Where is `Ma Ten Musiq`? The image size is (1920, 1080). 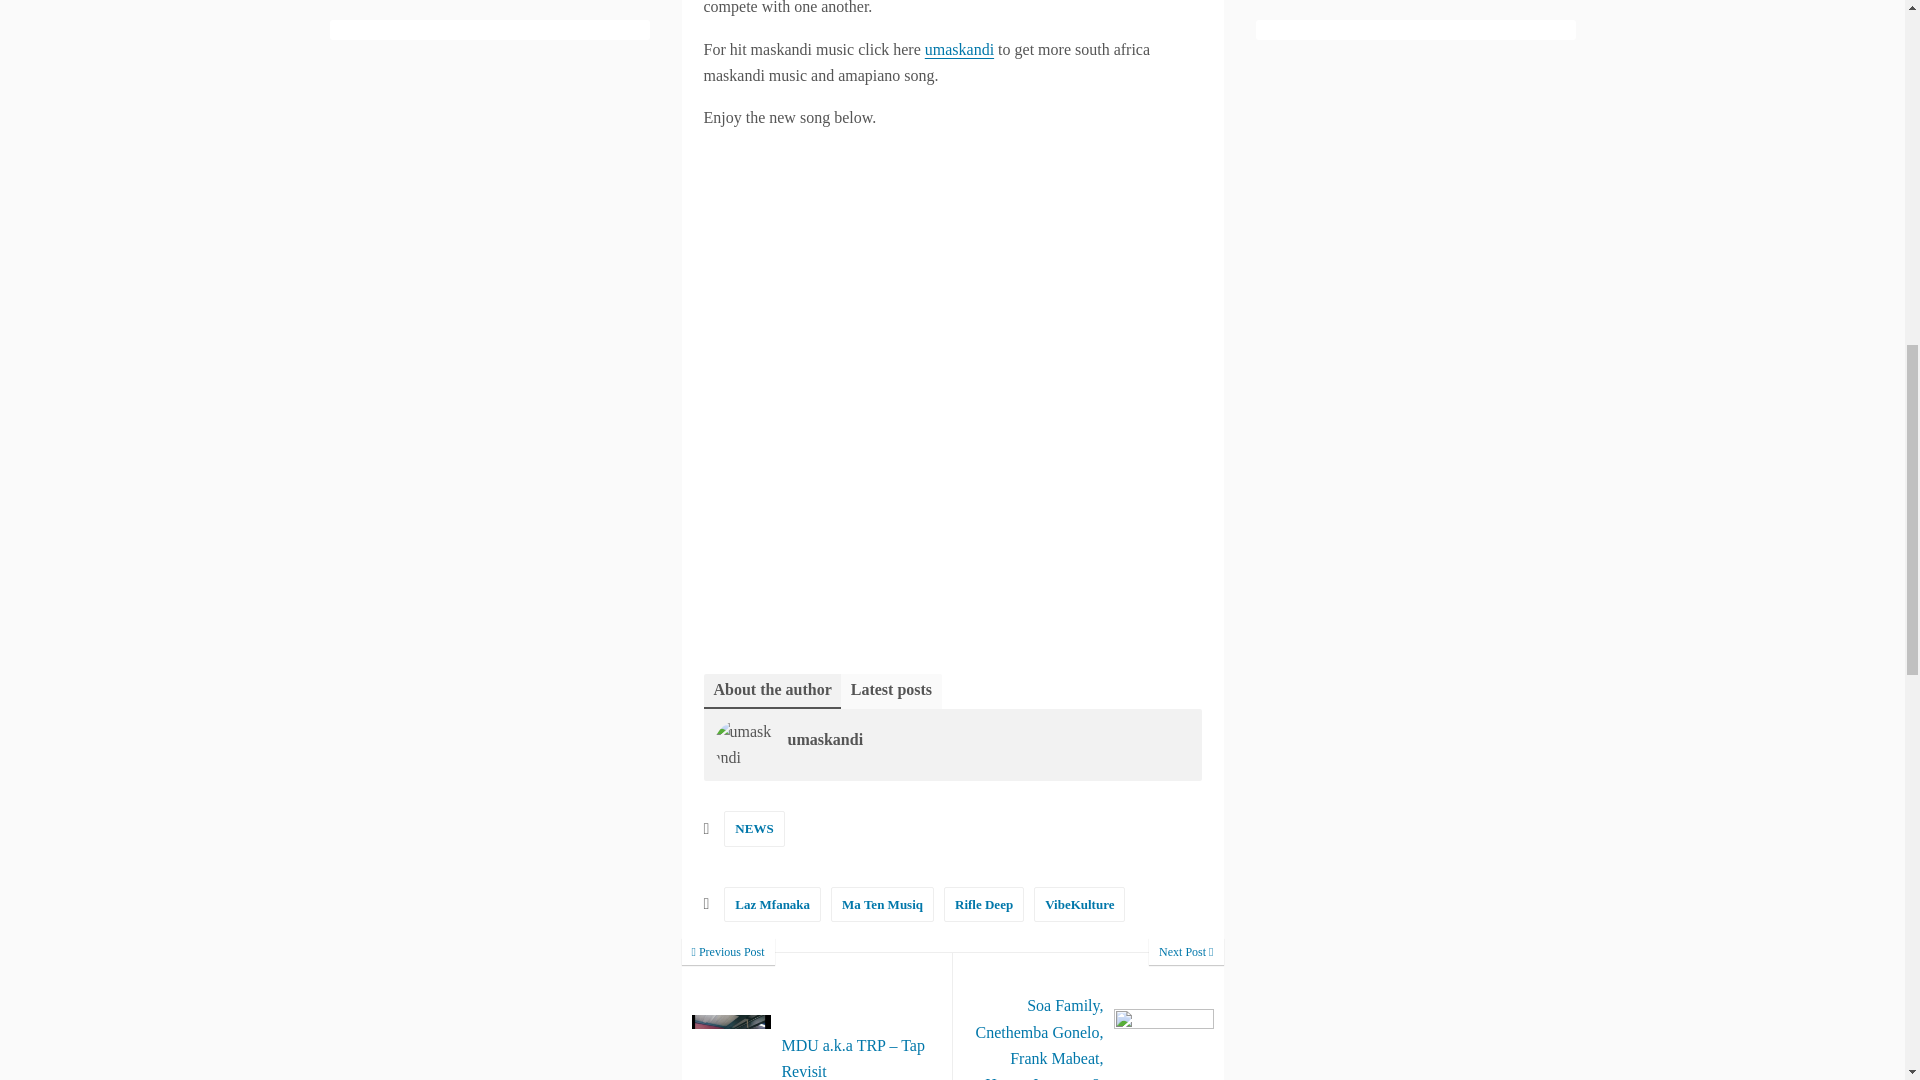 Ma Ten Musiq is located at coordinates (882, 904).